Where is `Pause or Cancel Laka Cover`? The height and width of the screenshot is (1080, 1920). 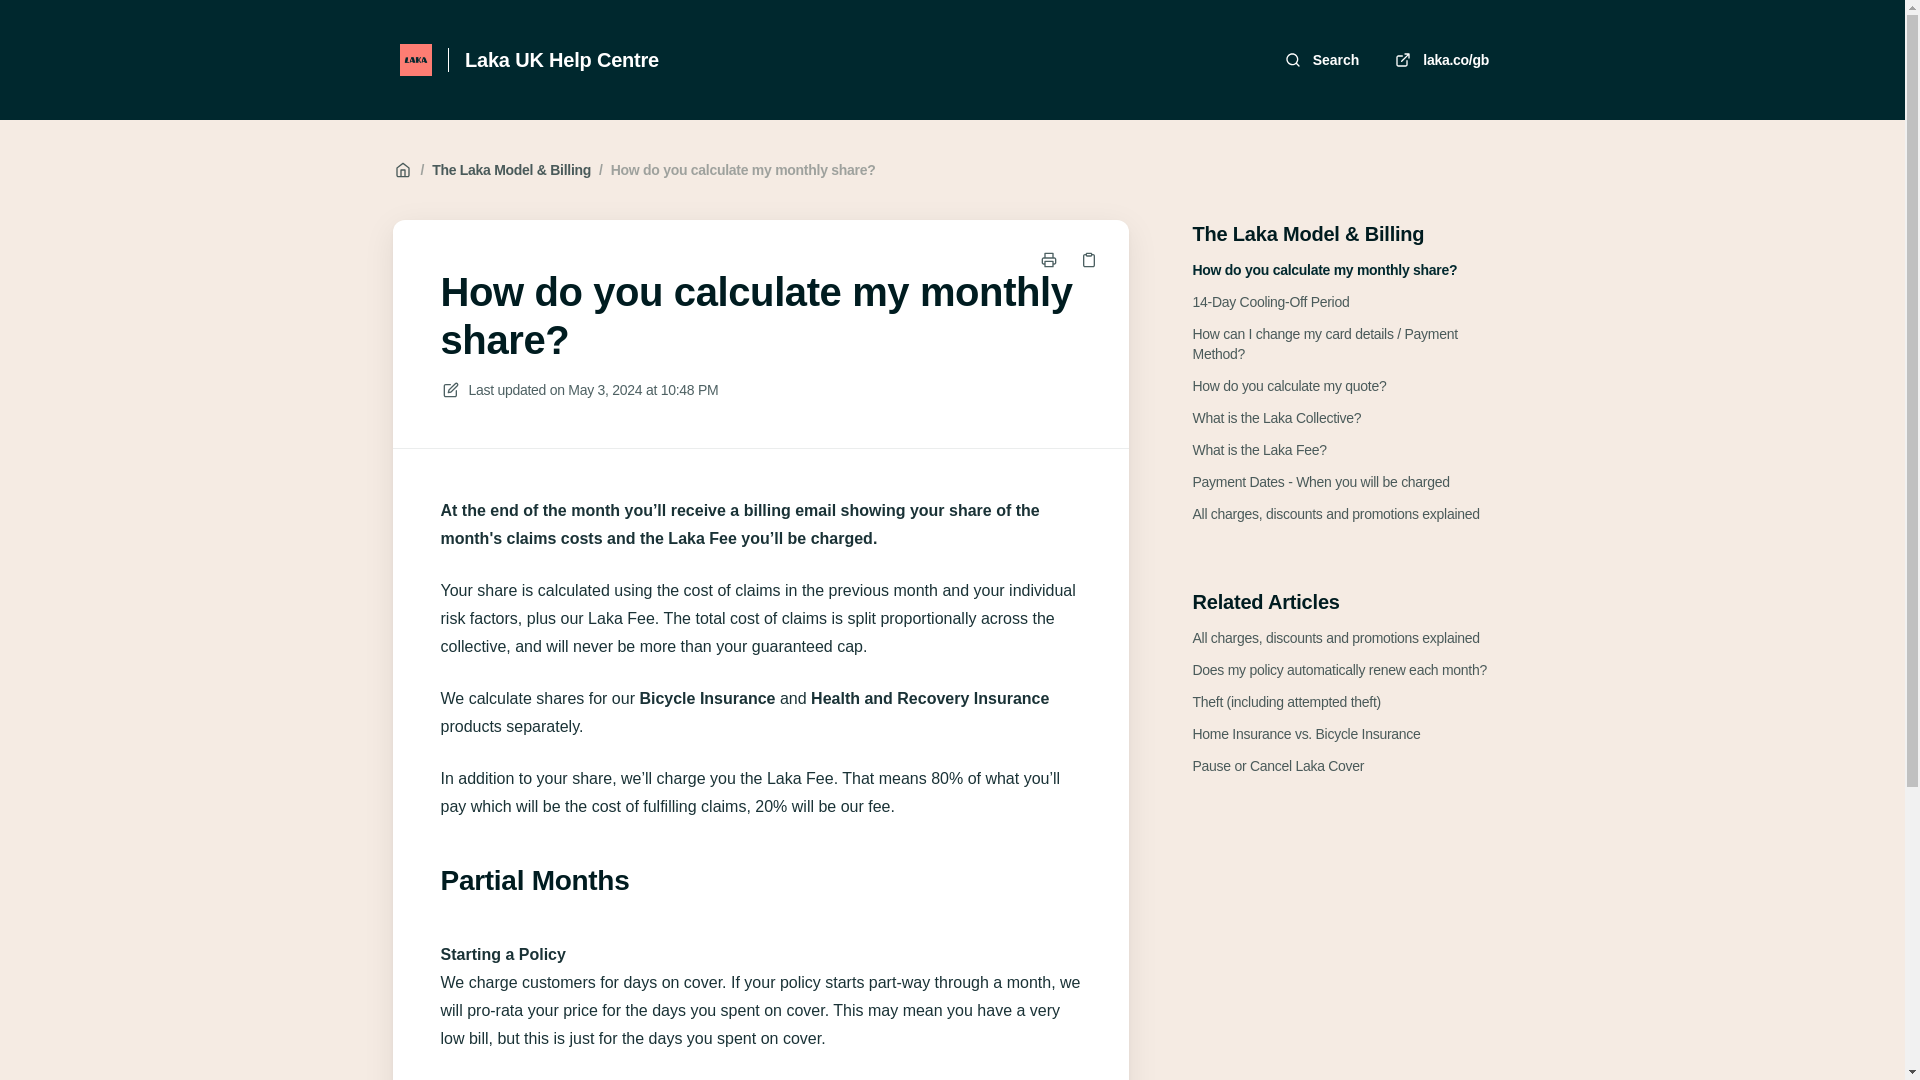
Pause or Cancel Laka Cover is located at coordinates (1278, 766).